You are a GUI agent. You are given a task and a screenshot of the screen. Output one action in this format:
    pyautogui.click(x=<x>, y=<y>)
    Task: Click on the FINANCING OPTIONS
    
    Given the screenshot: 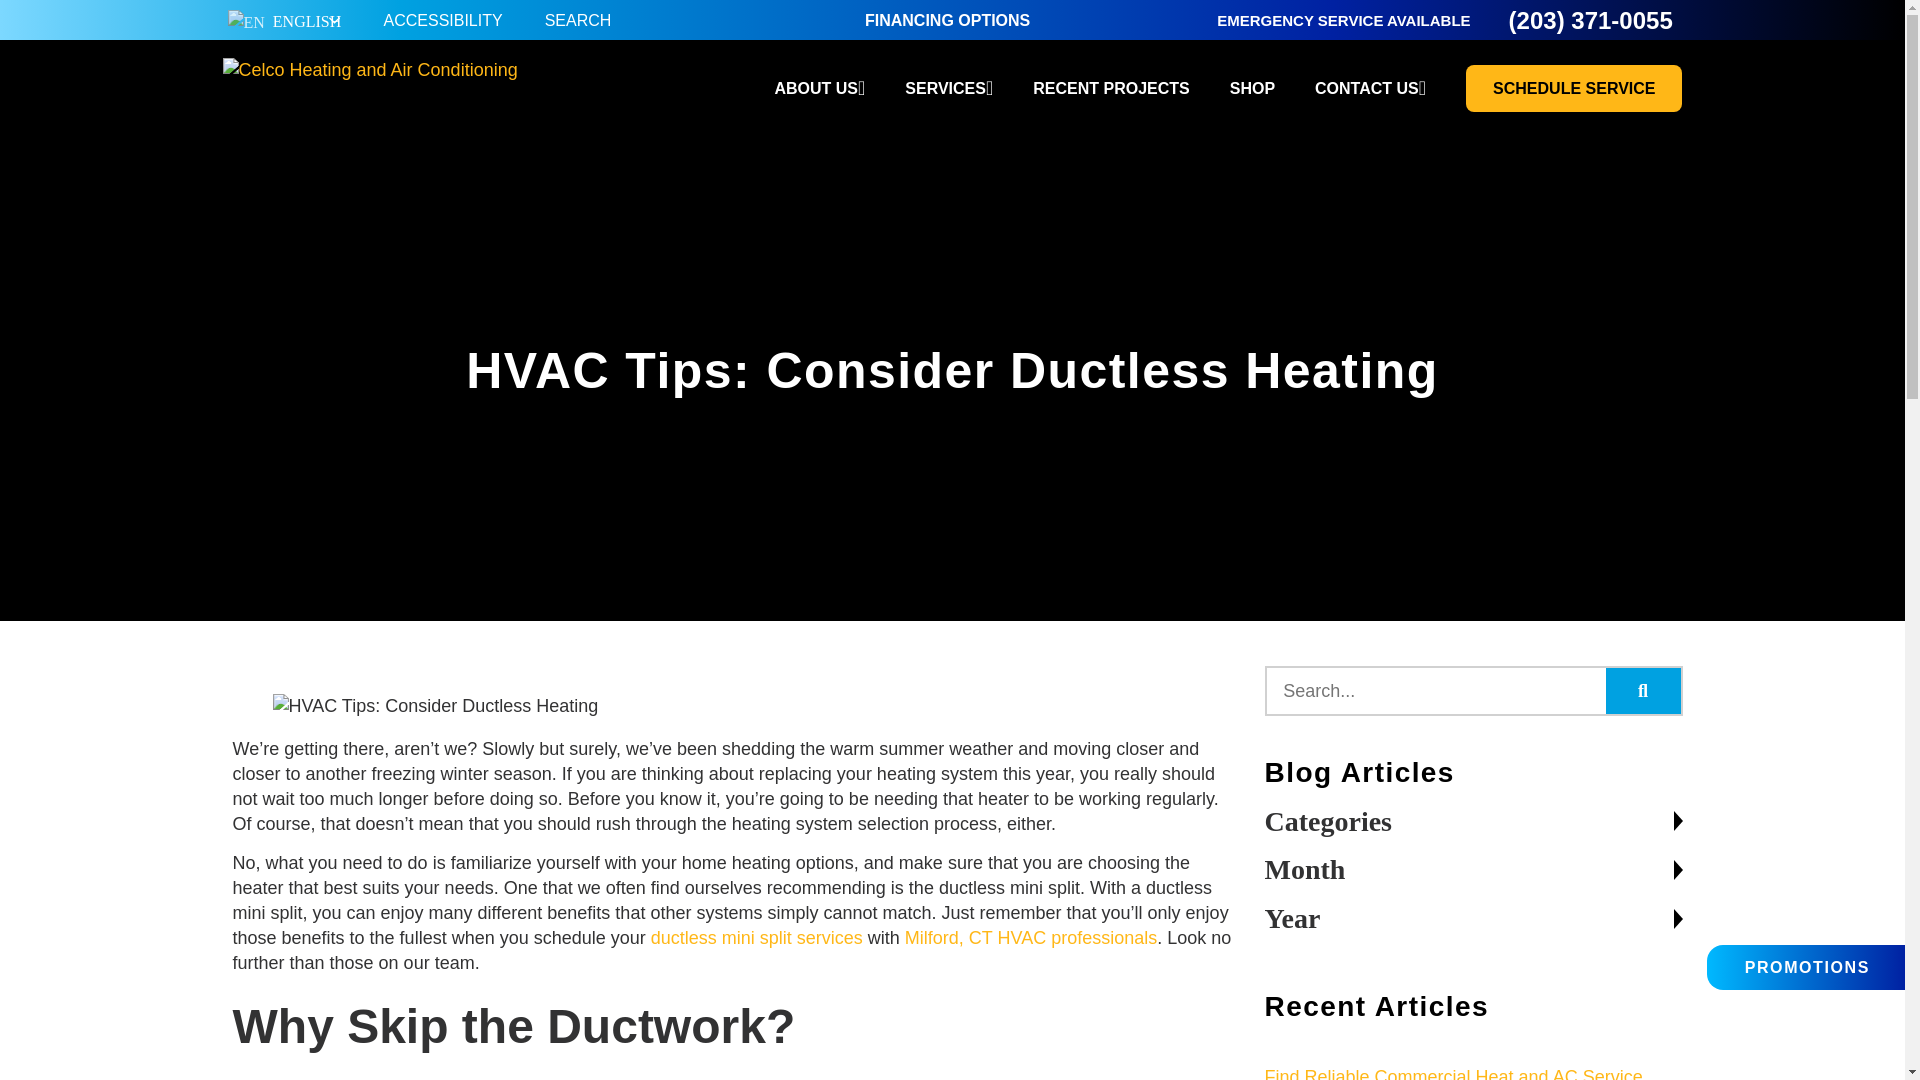 What is the action you would take?
    pyautogui.click(x=947, y=20)
    